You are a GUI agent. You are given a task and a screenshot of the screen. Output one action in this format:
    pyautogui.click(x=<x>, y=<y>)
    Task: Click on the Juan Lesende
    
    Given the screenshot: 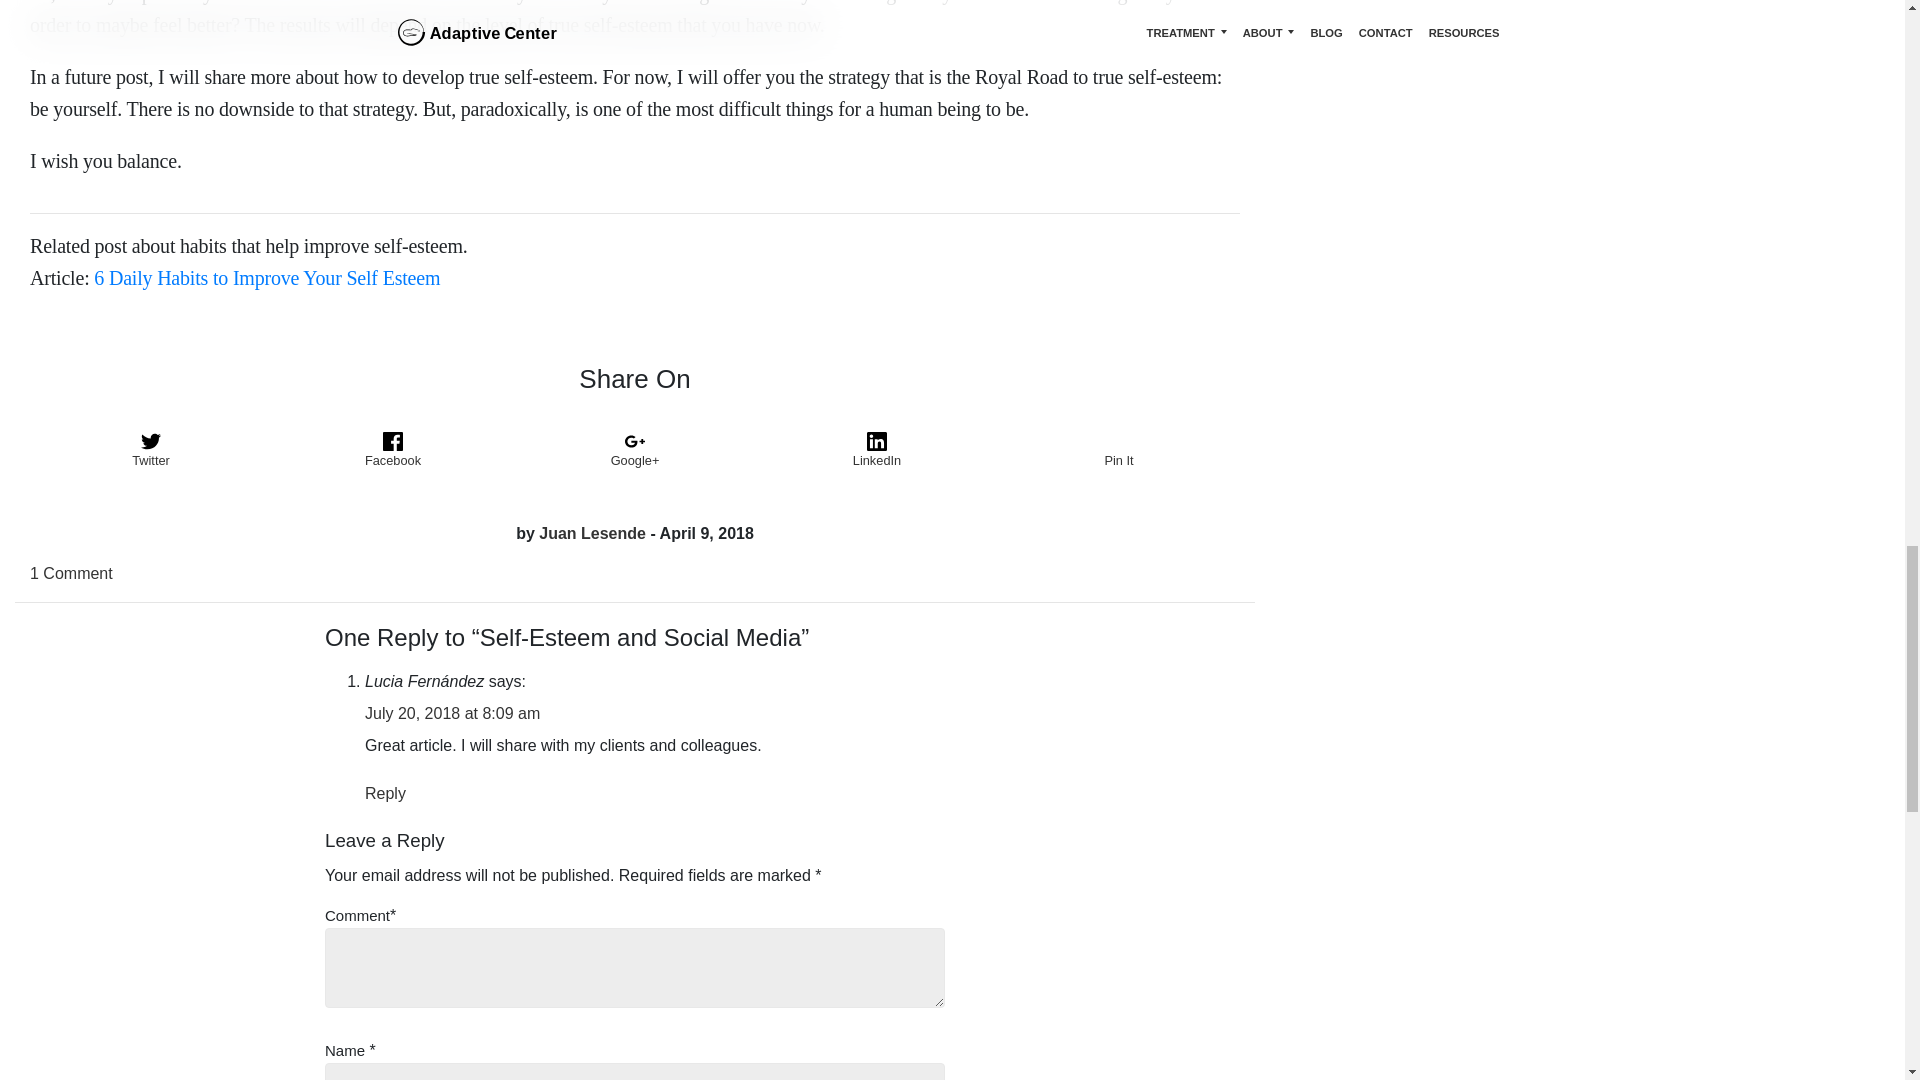 What is the action you would take?
    pyautogui.click(x=592, y=533)
    